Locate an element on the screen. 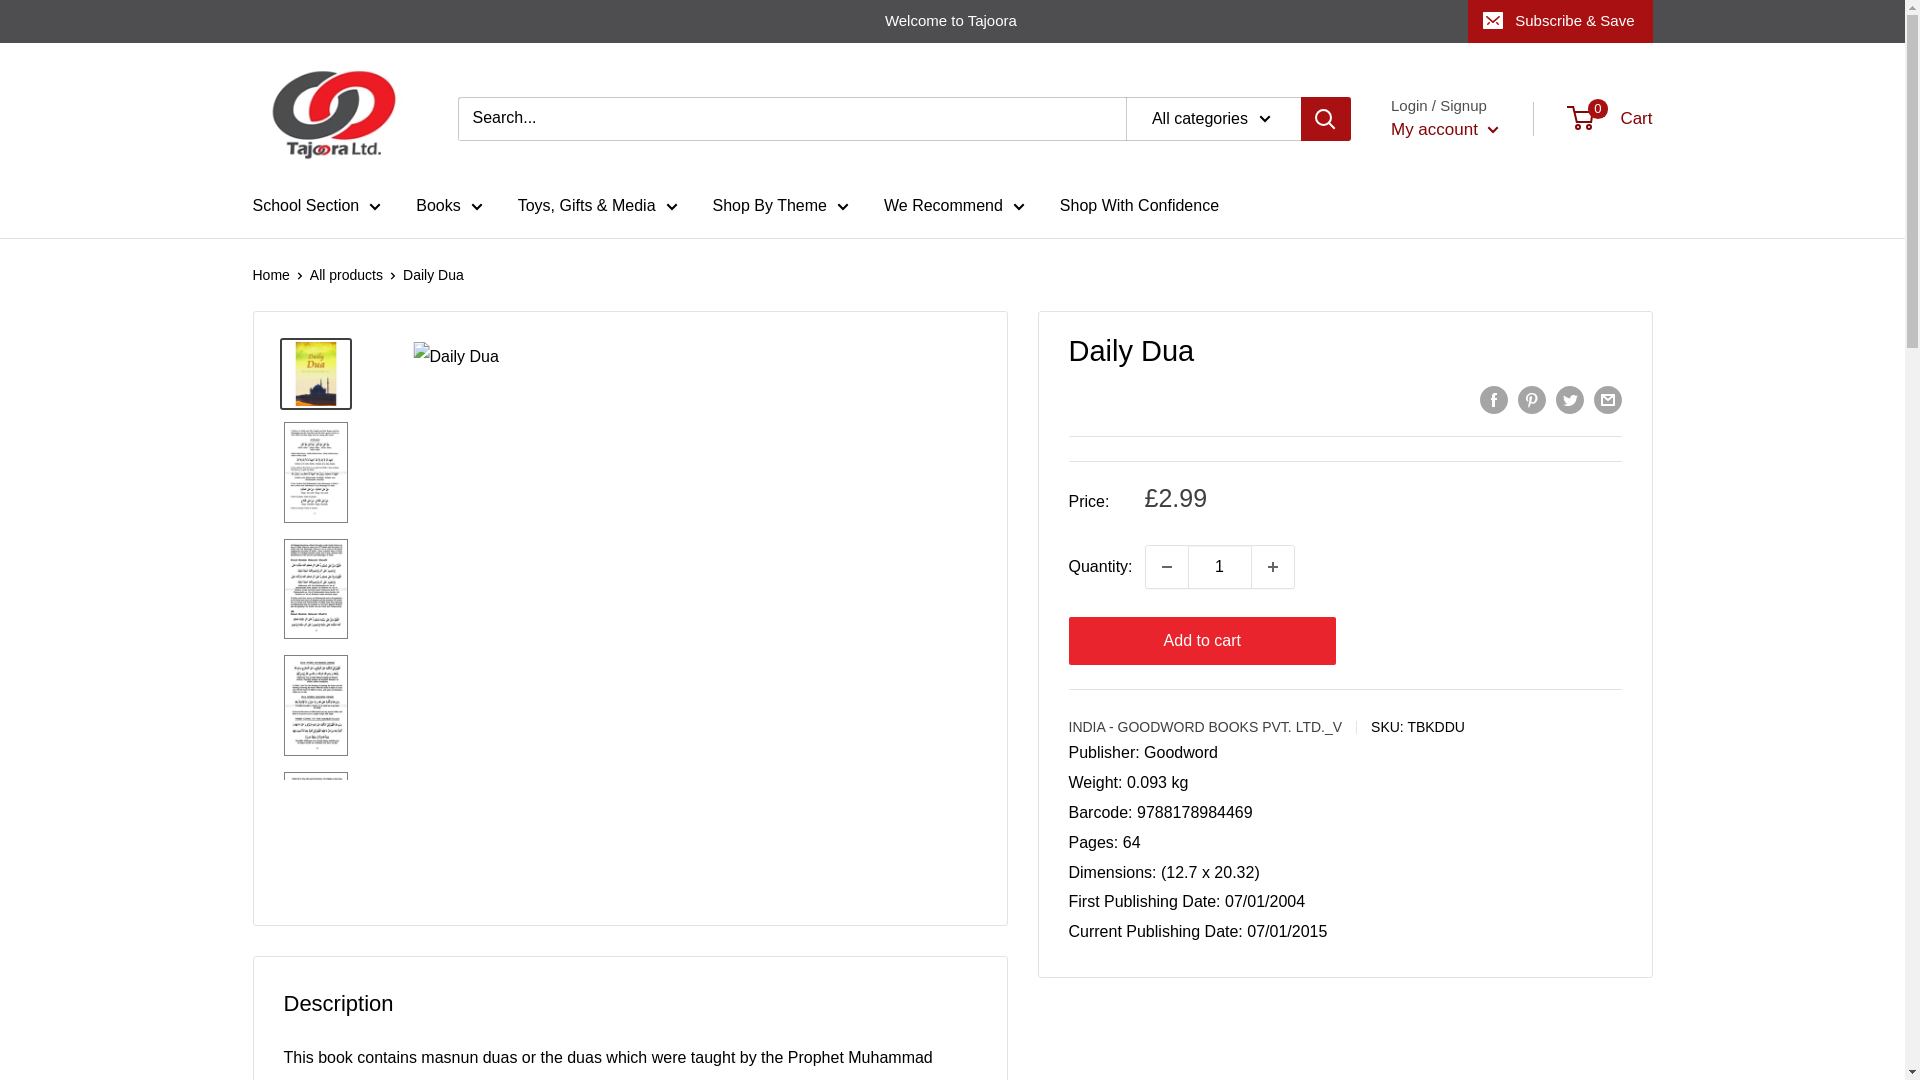  Welcome to Tajoora is located at coordinates (860, 21).